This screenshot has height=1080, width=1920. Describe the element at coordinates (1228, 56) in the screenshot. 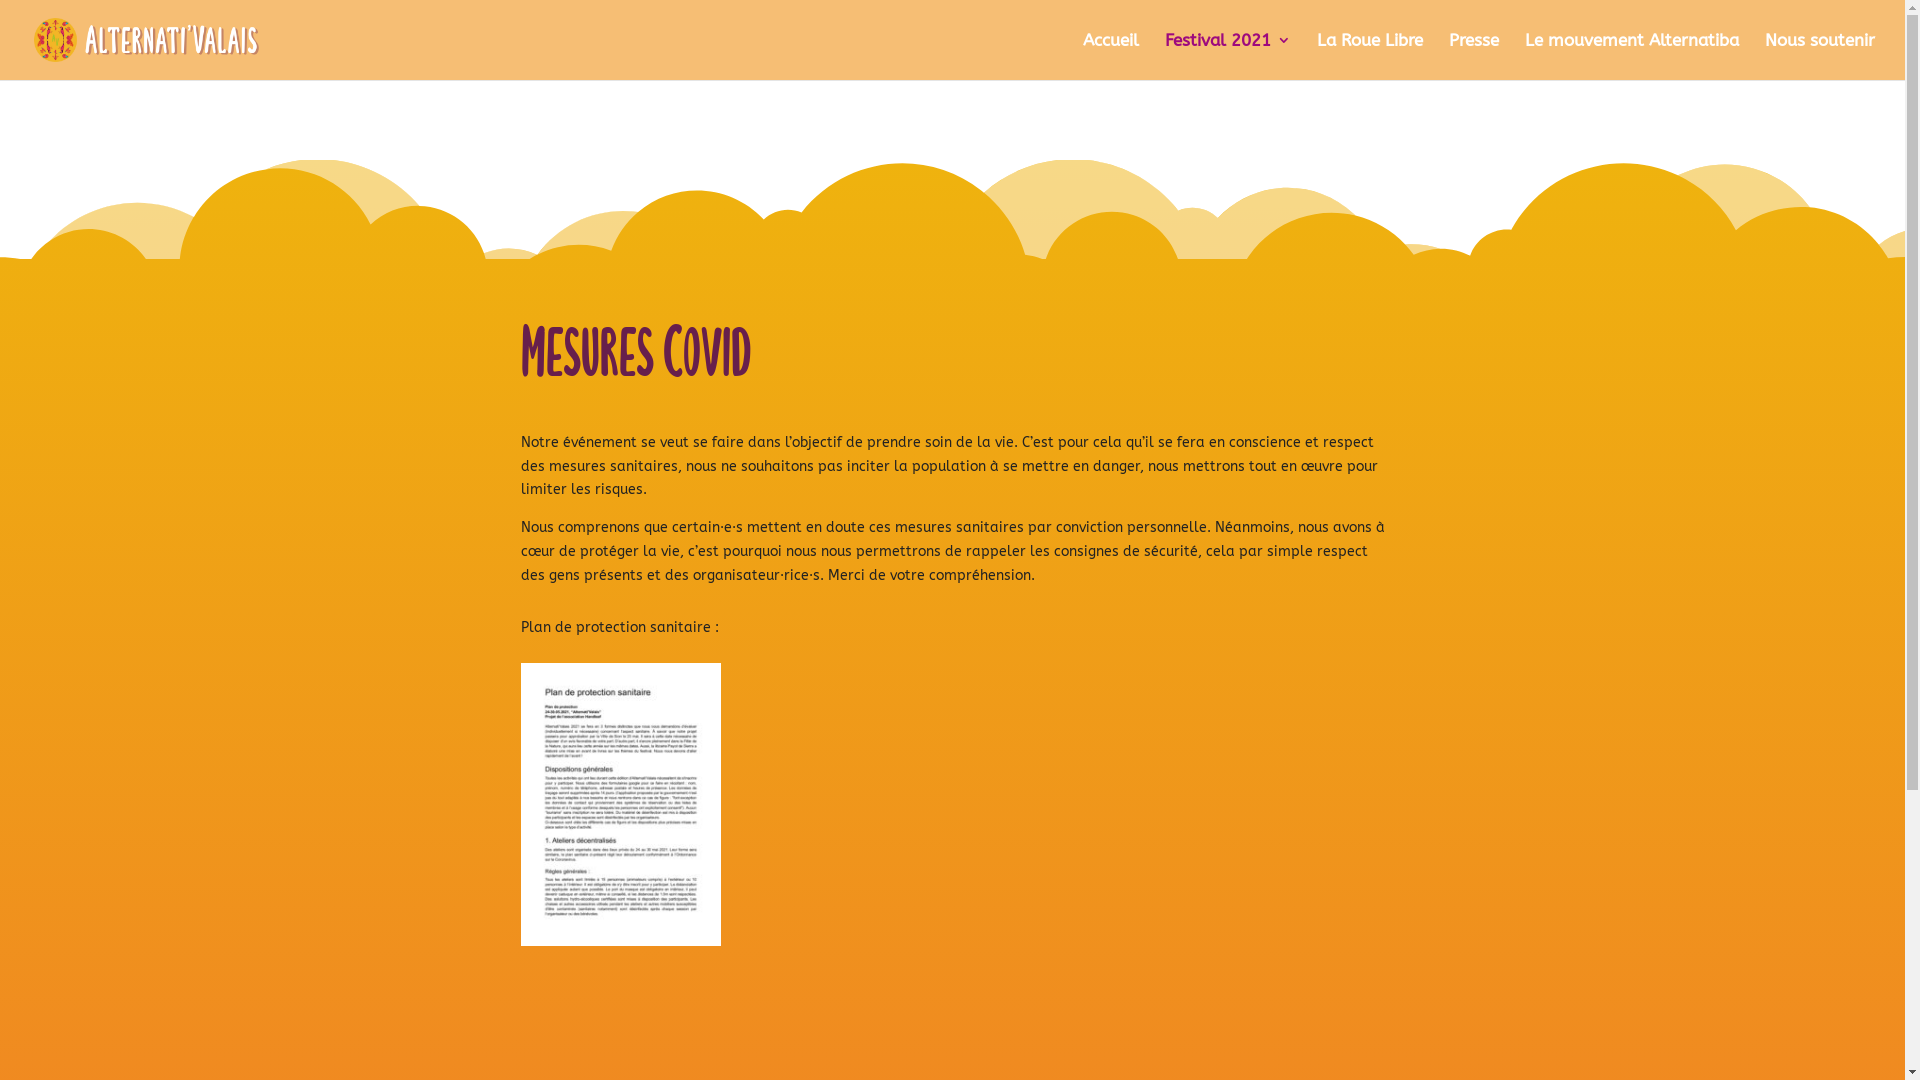

I see `Festival 2021` at that location.